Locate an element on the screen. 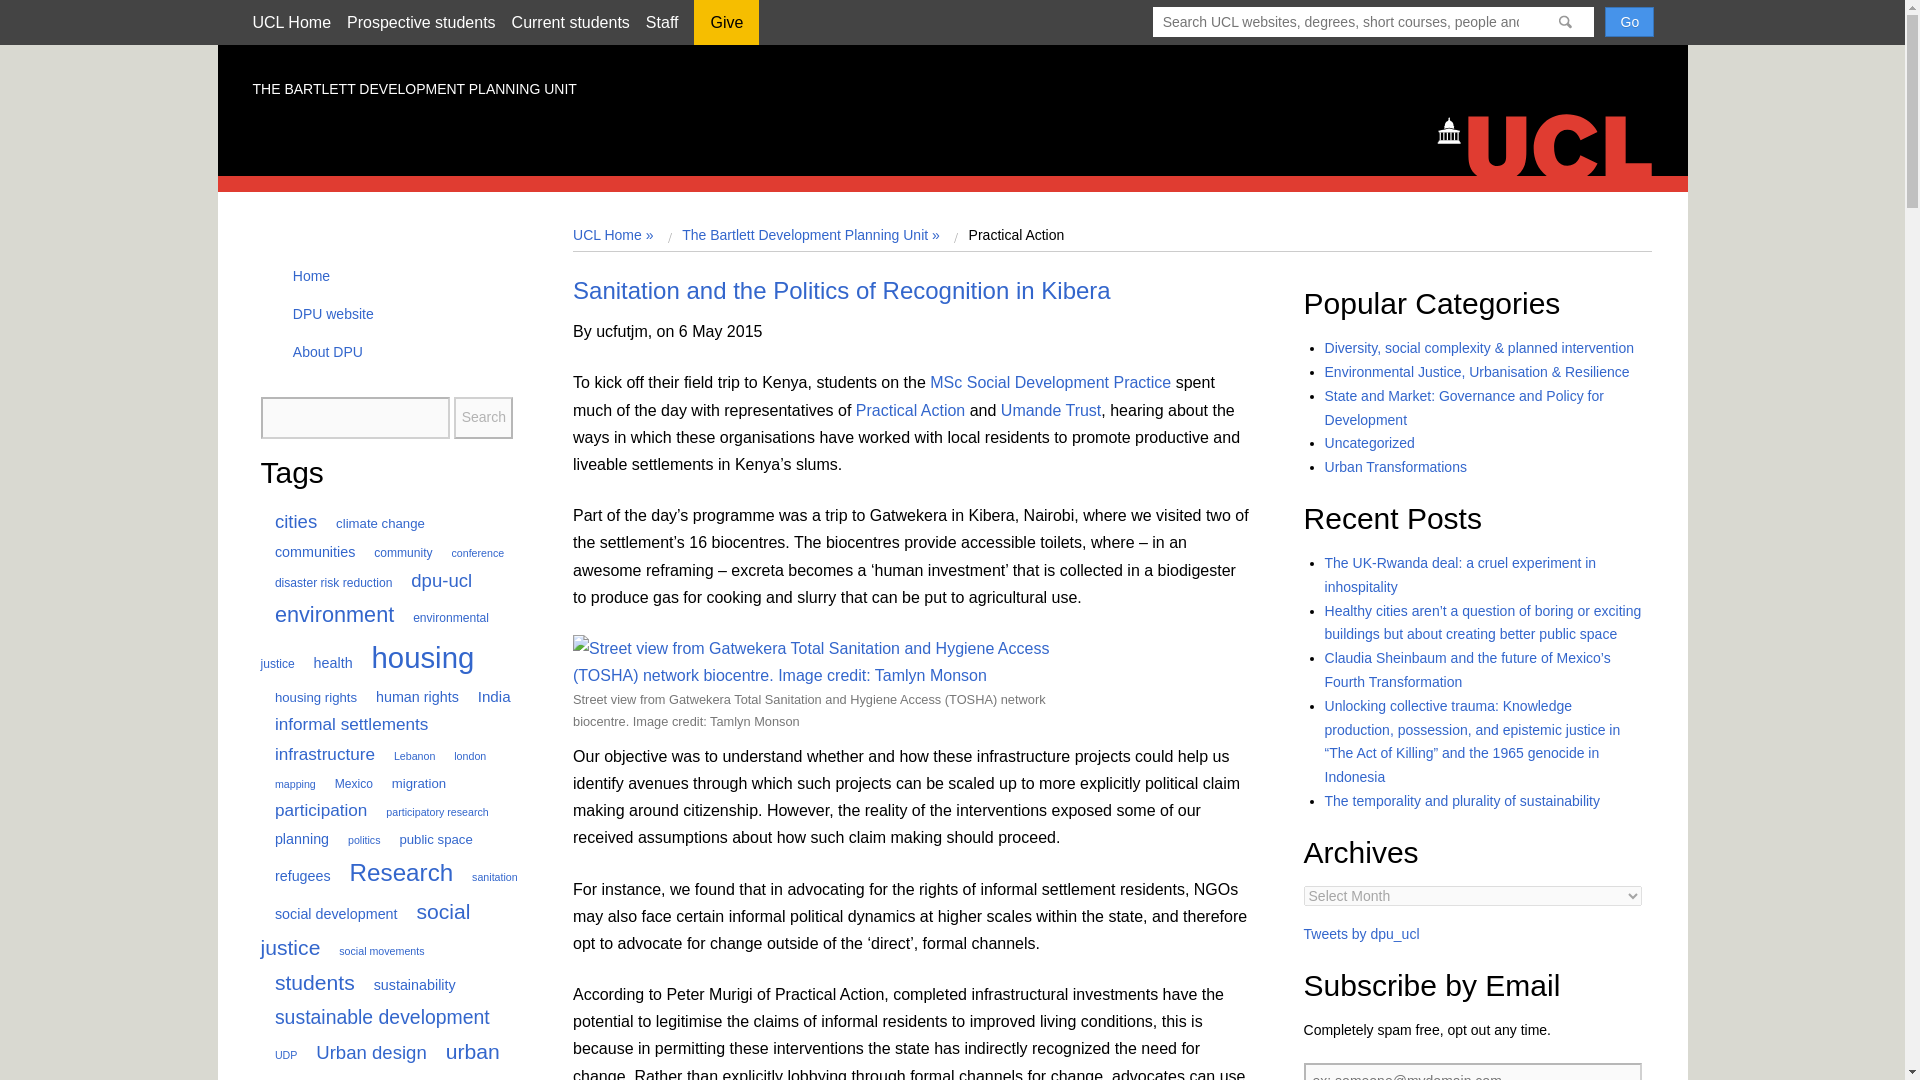  UCL Home is located at coordinates (290, 22).